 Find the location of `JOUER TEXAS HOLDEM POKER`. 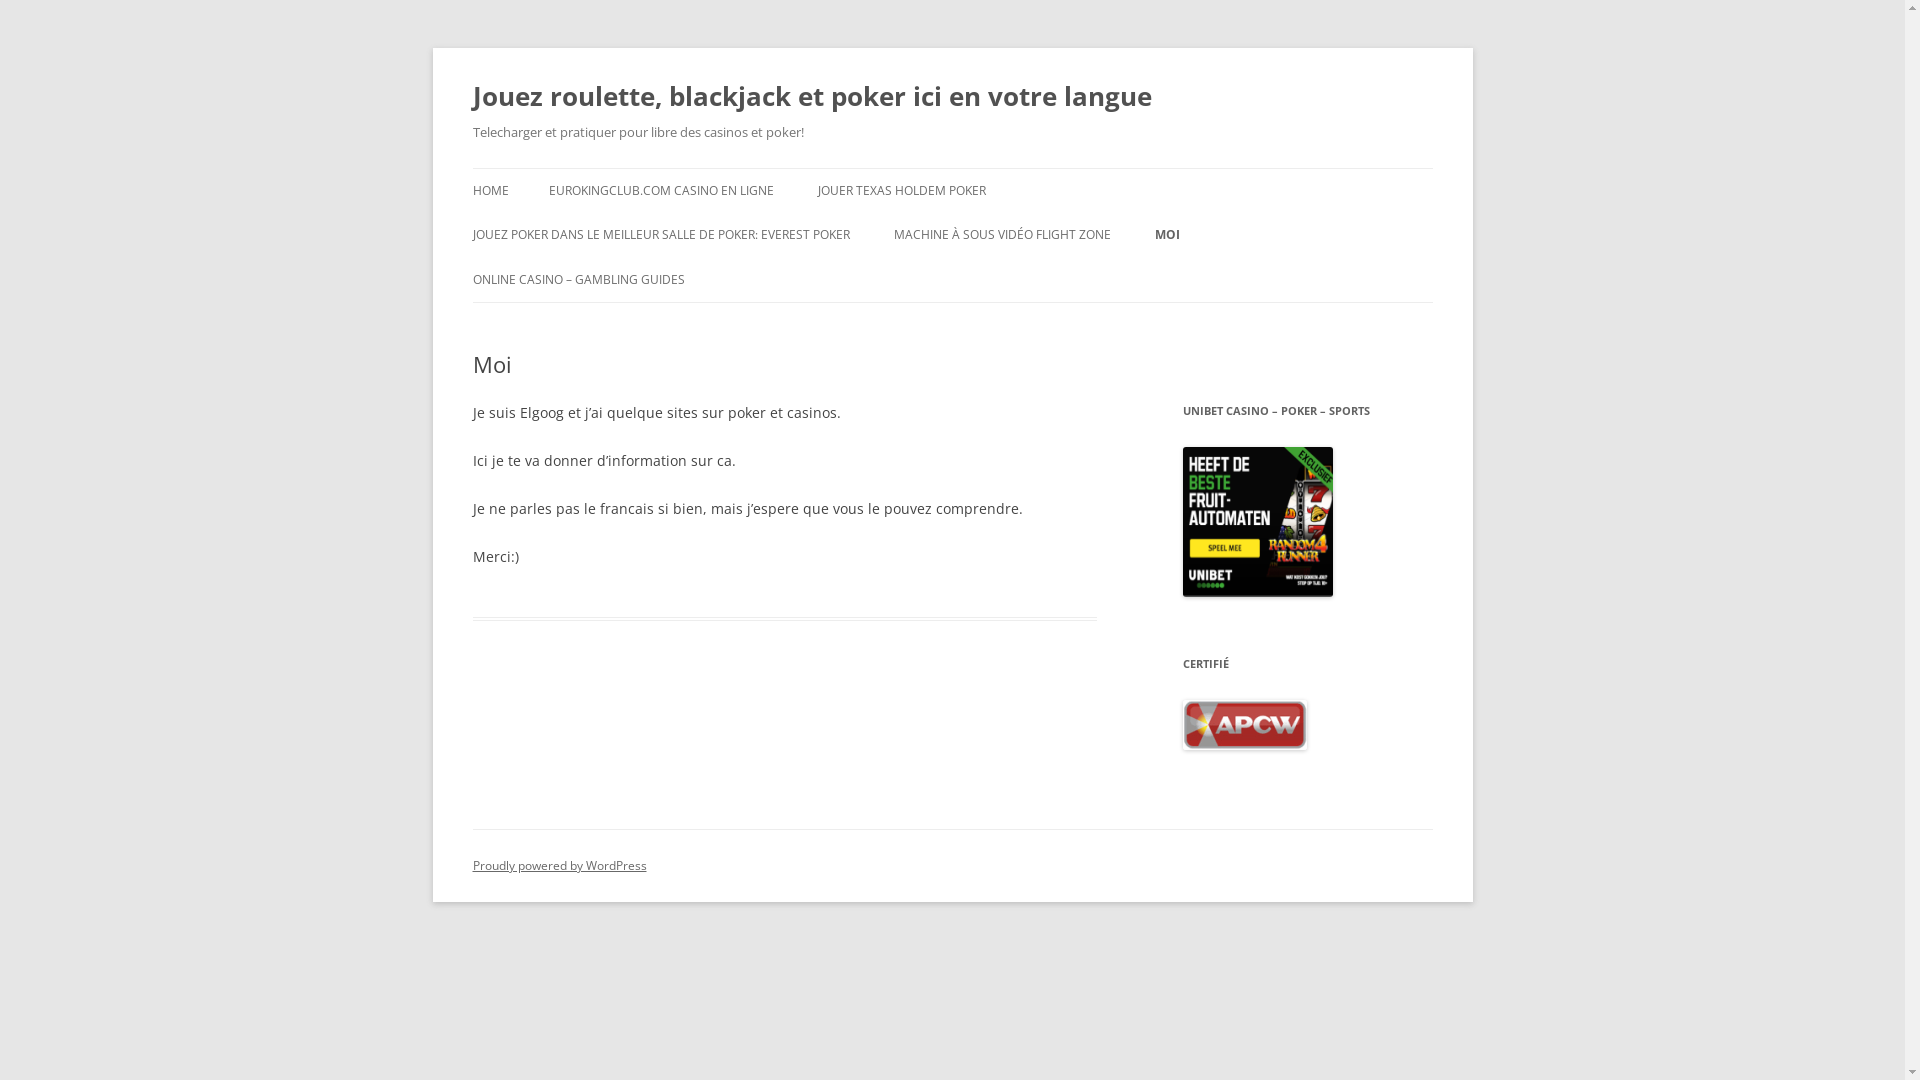

JOUER TEXAS HOLDEM POKER is located at coordinates (902, 191).